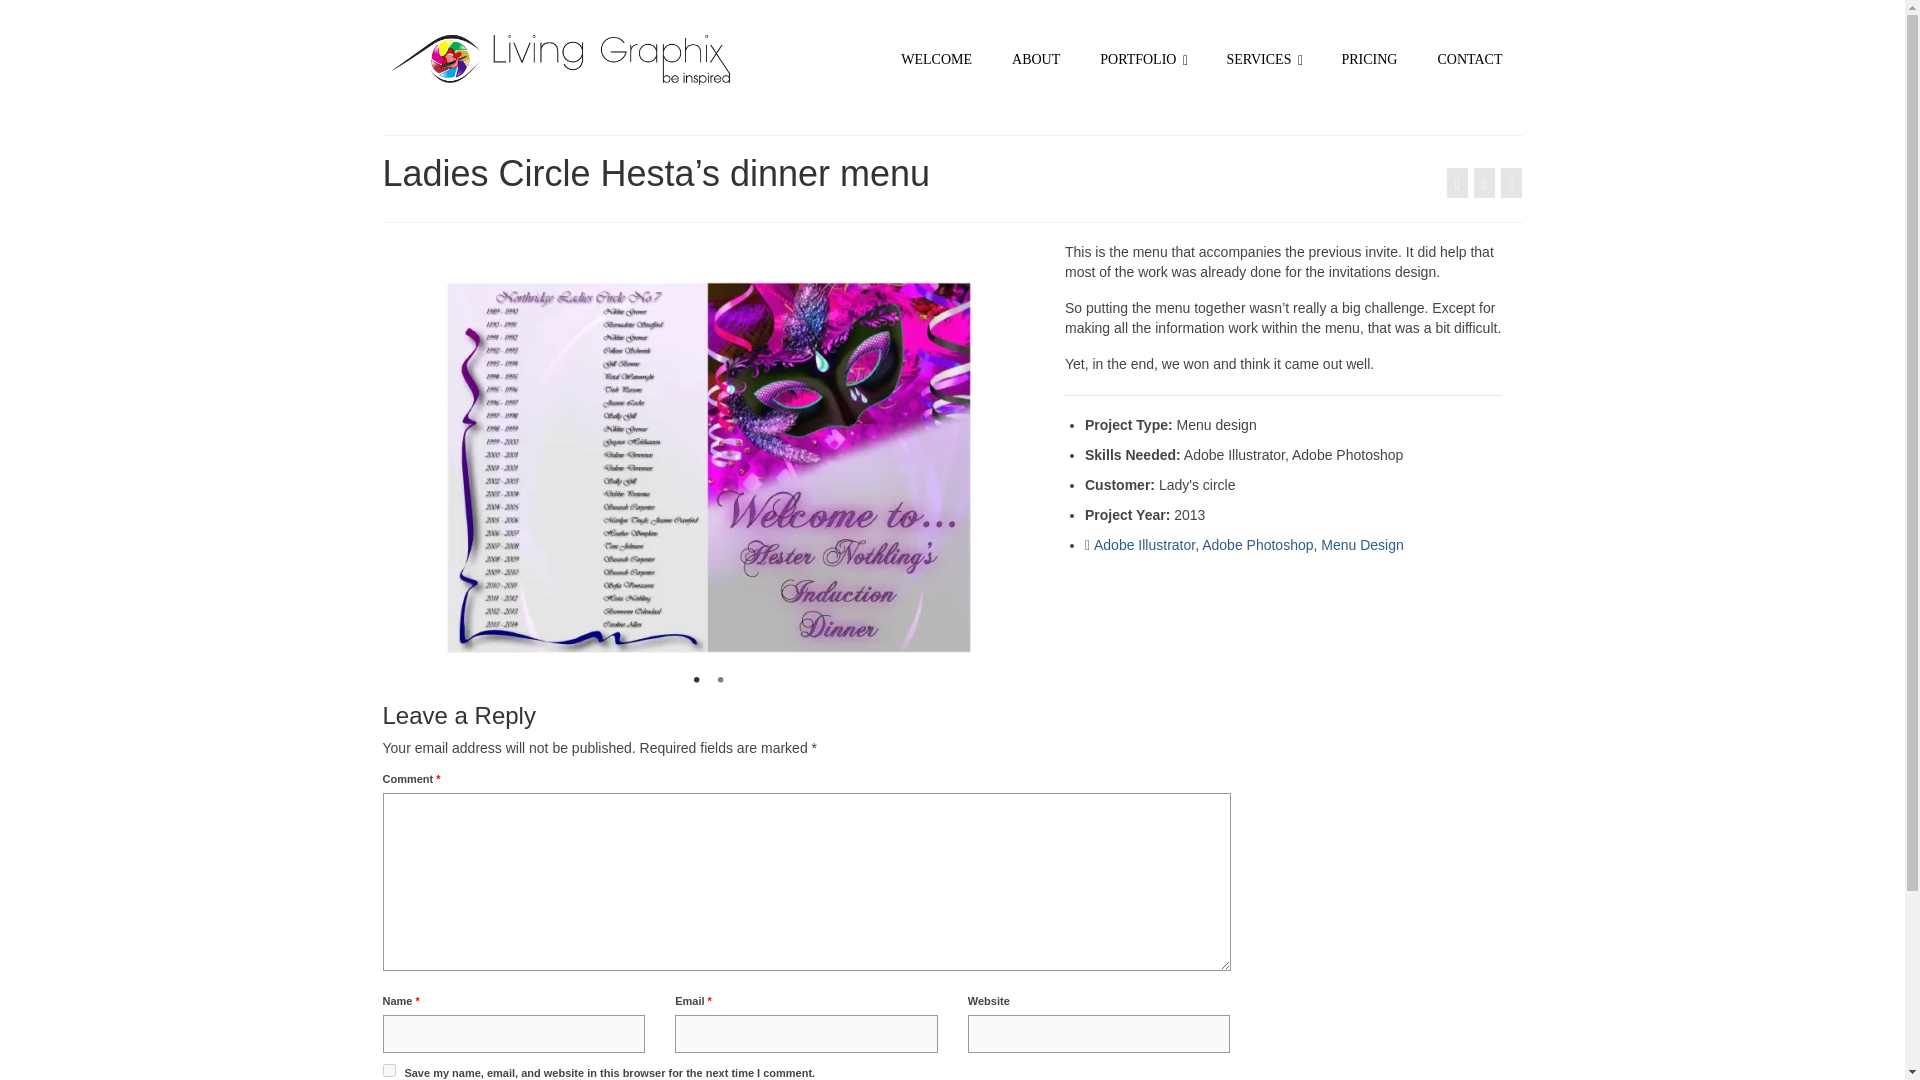  I want to click on WELCOME, so click(936, 60).